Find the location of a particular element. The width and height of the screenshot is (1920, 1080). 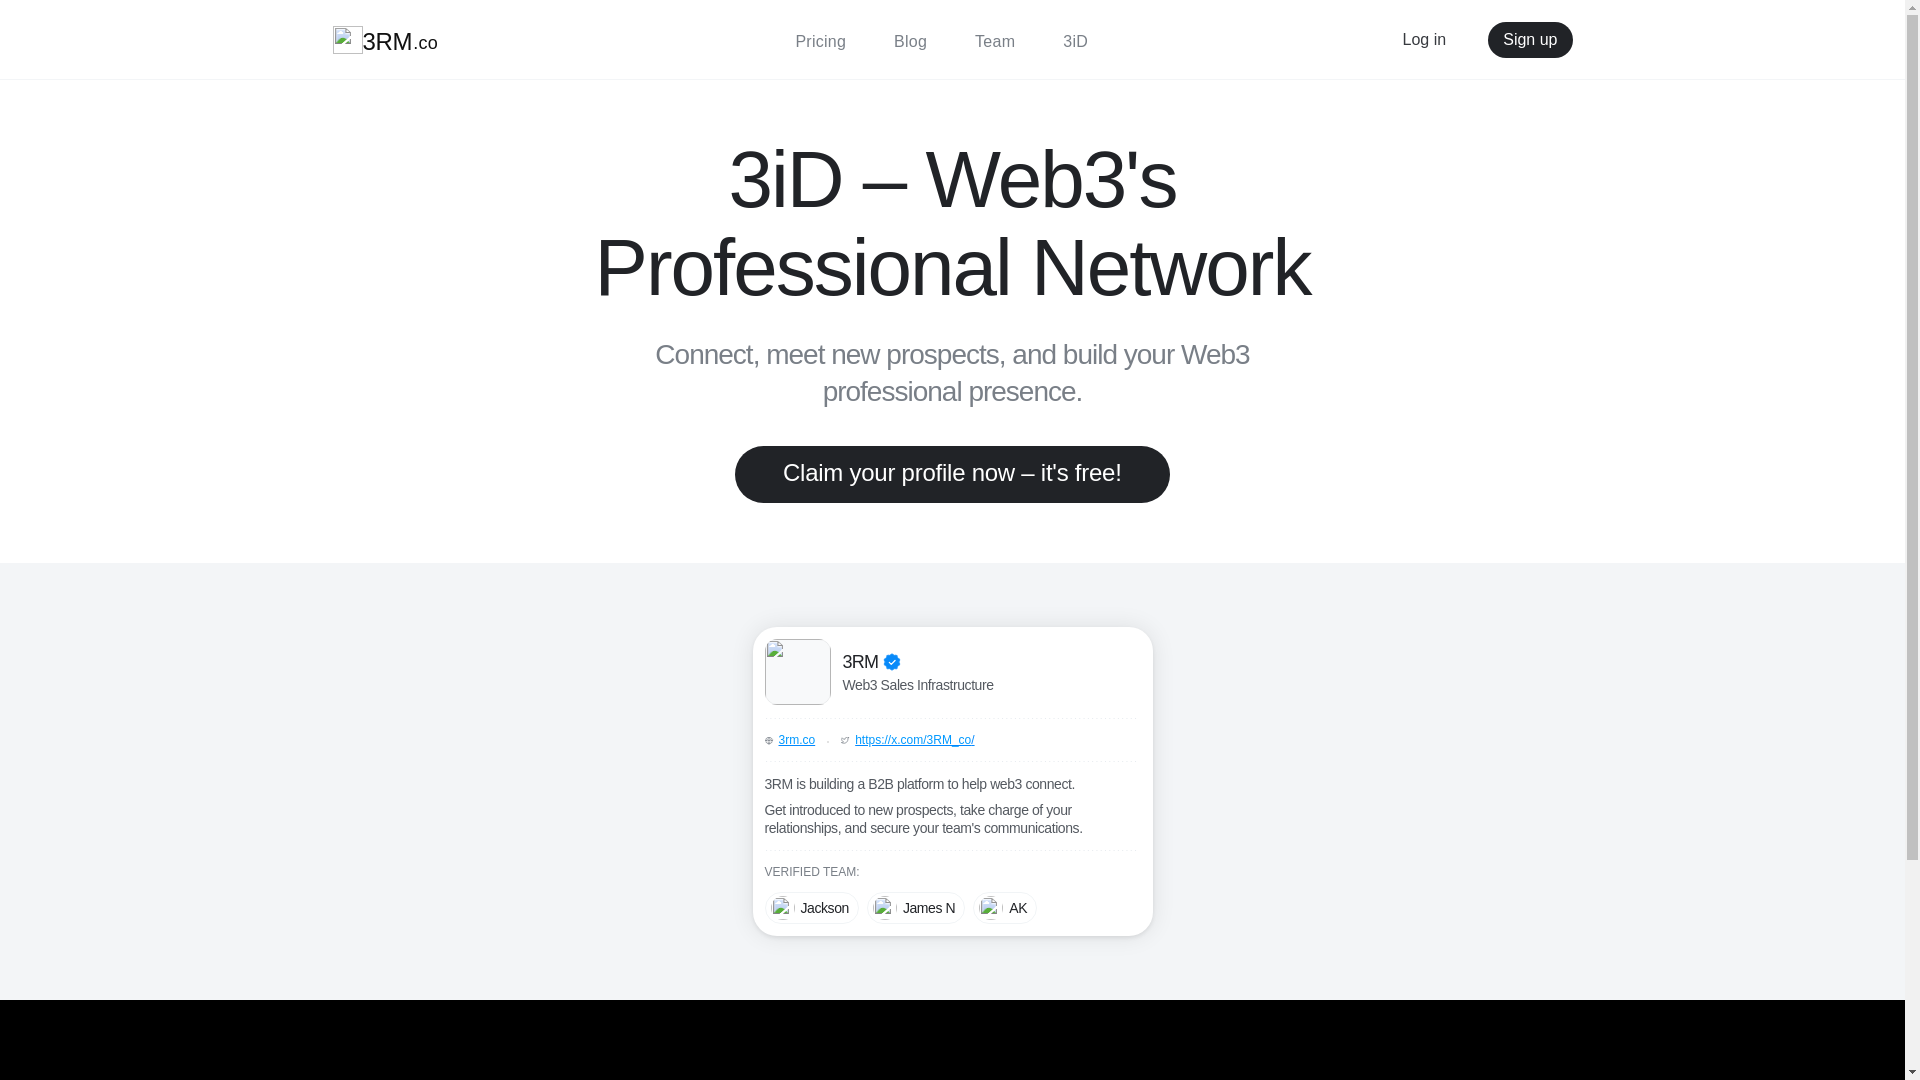

Jackson is located at coordinates (811, 908).